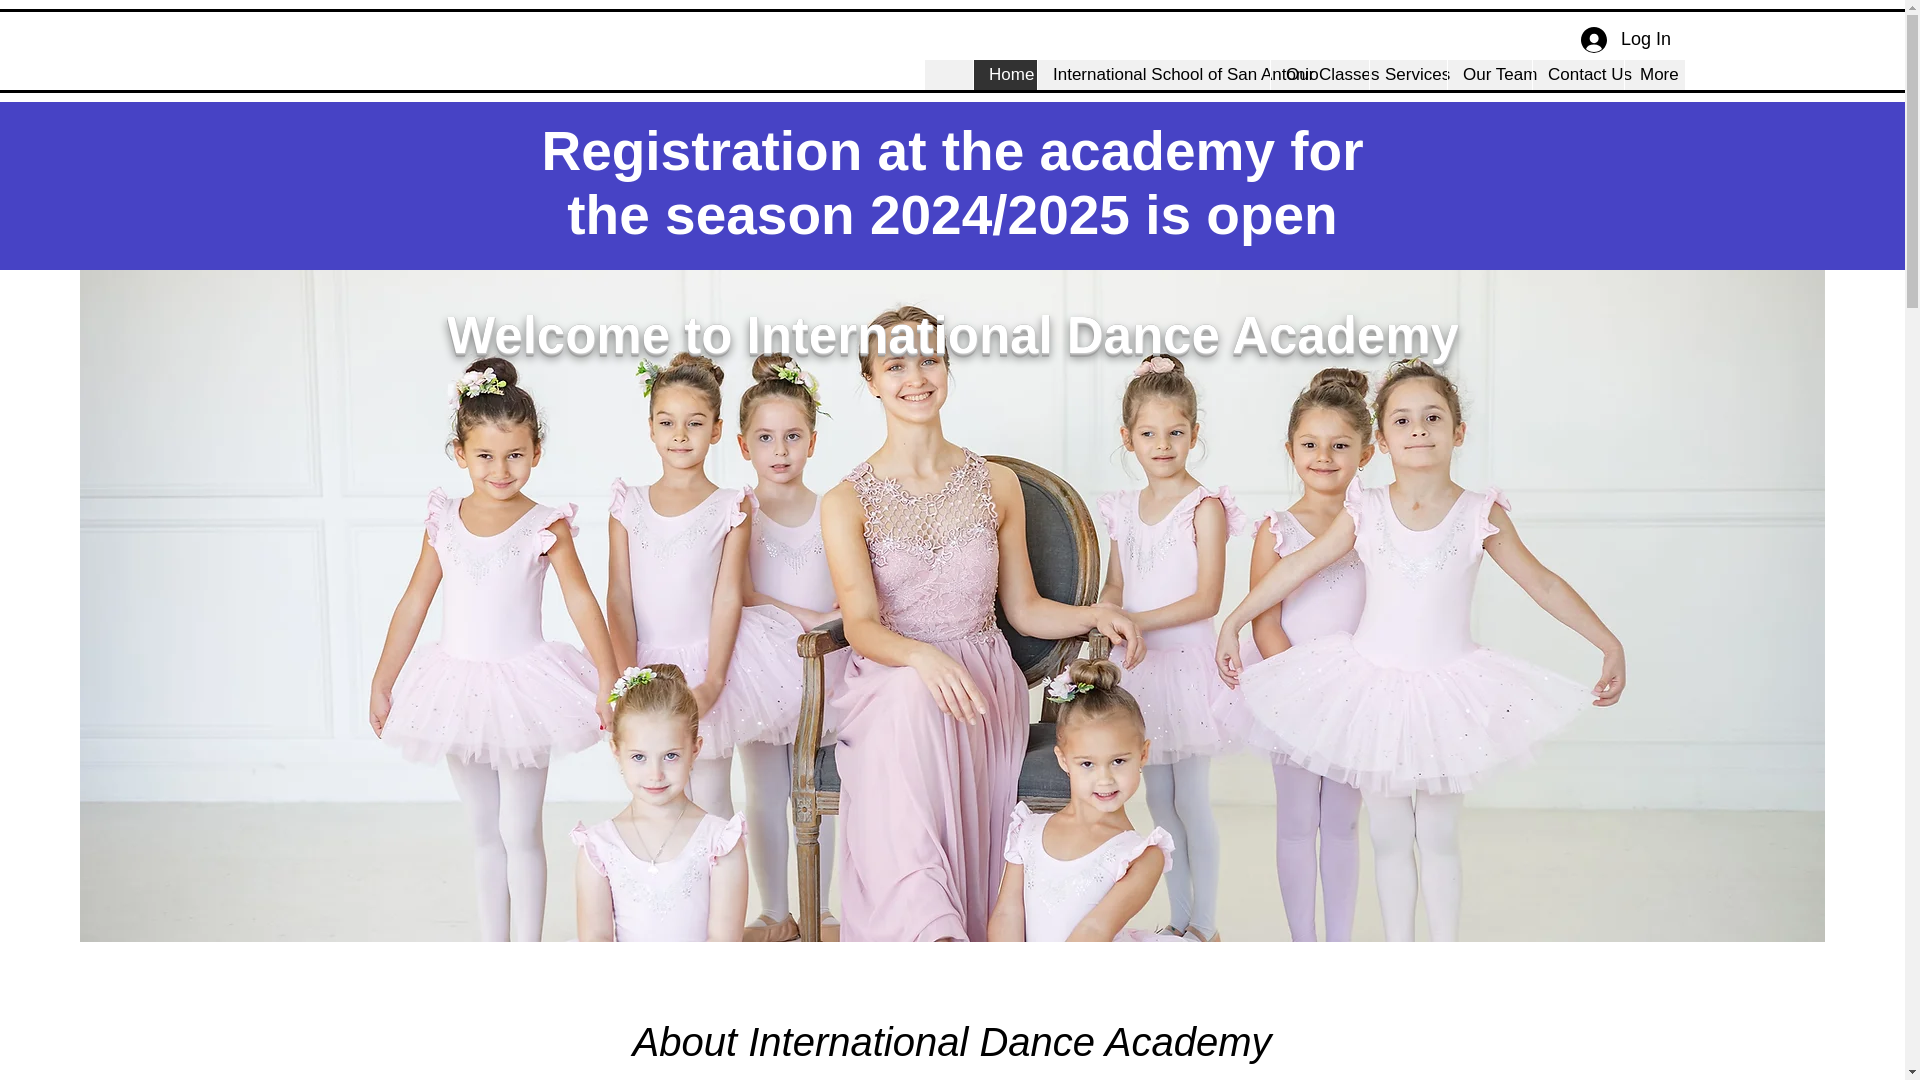  What do you see at coordinates (1408, 74) in the screenshot?
I see `Services` at bounding box center [1408, 74].